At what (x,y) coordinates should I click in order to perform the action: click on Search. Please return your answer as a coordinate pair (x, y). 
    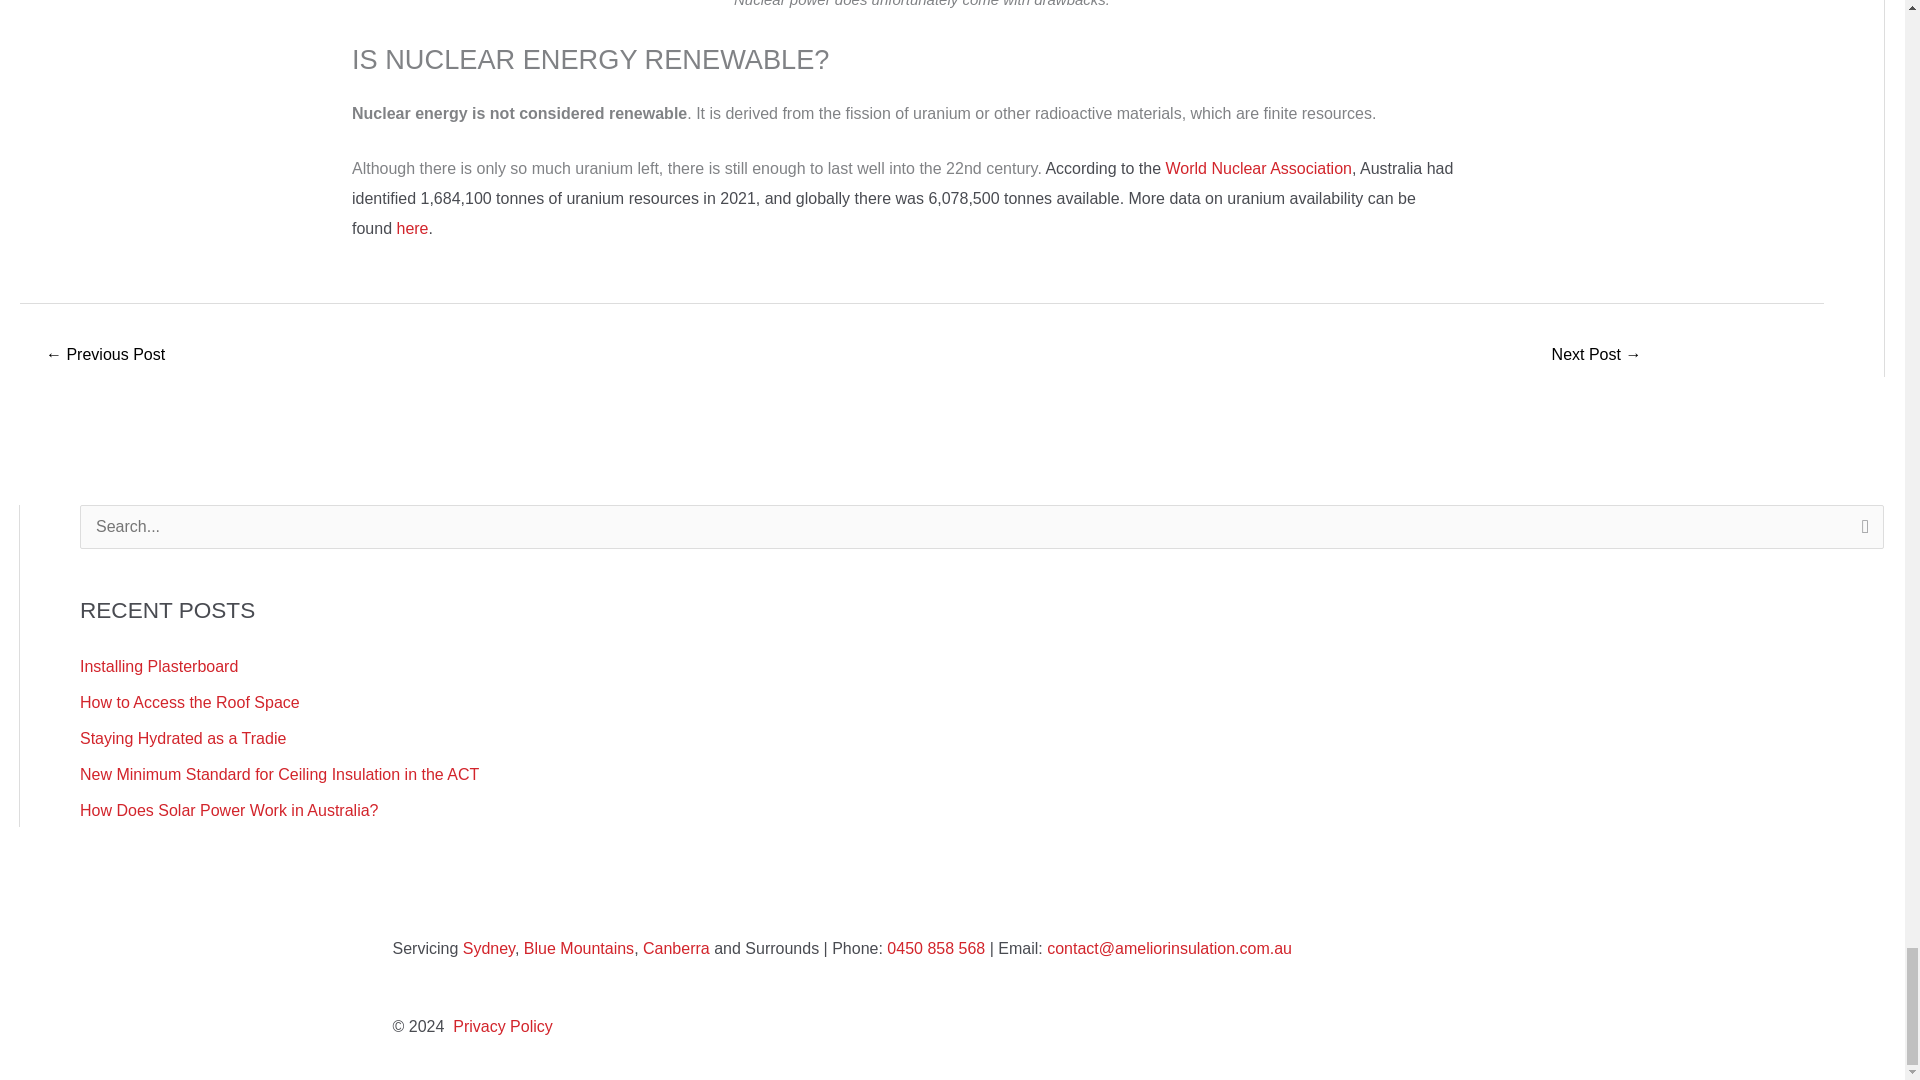
    Looking at the image, I should click on (1861, 532).